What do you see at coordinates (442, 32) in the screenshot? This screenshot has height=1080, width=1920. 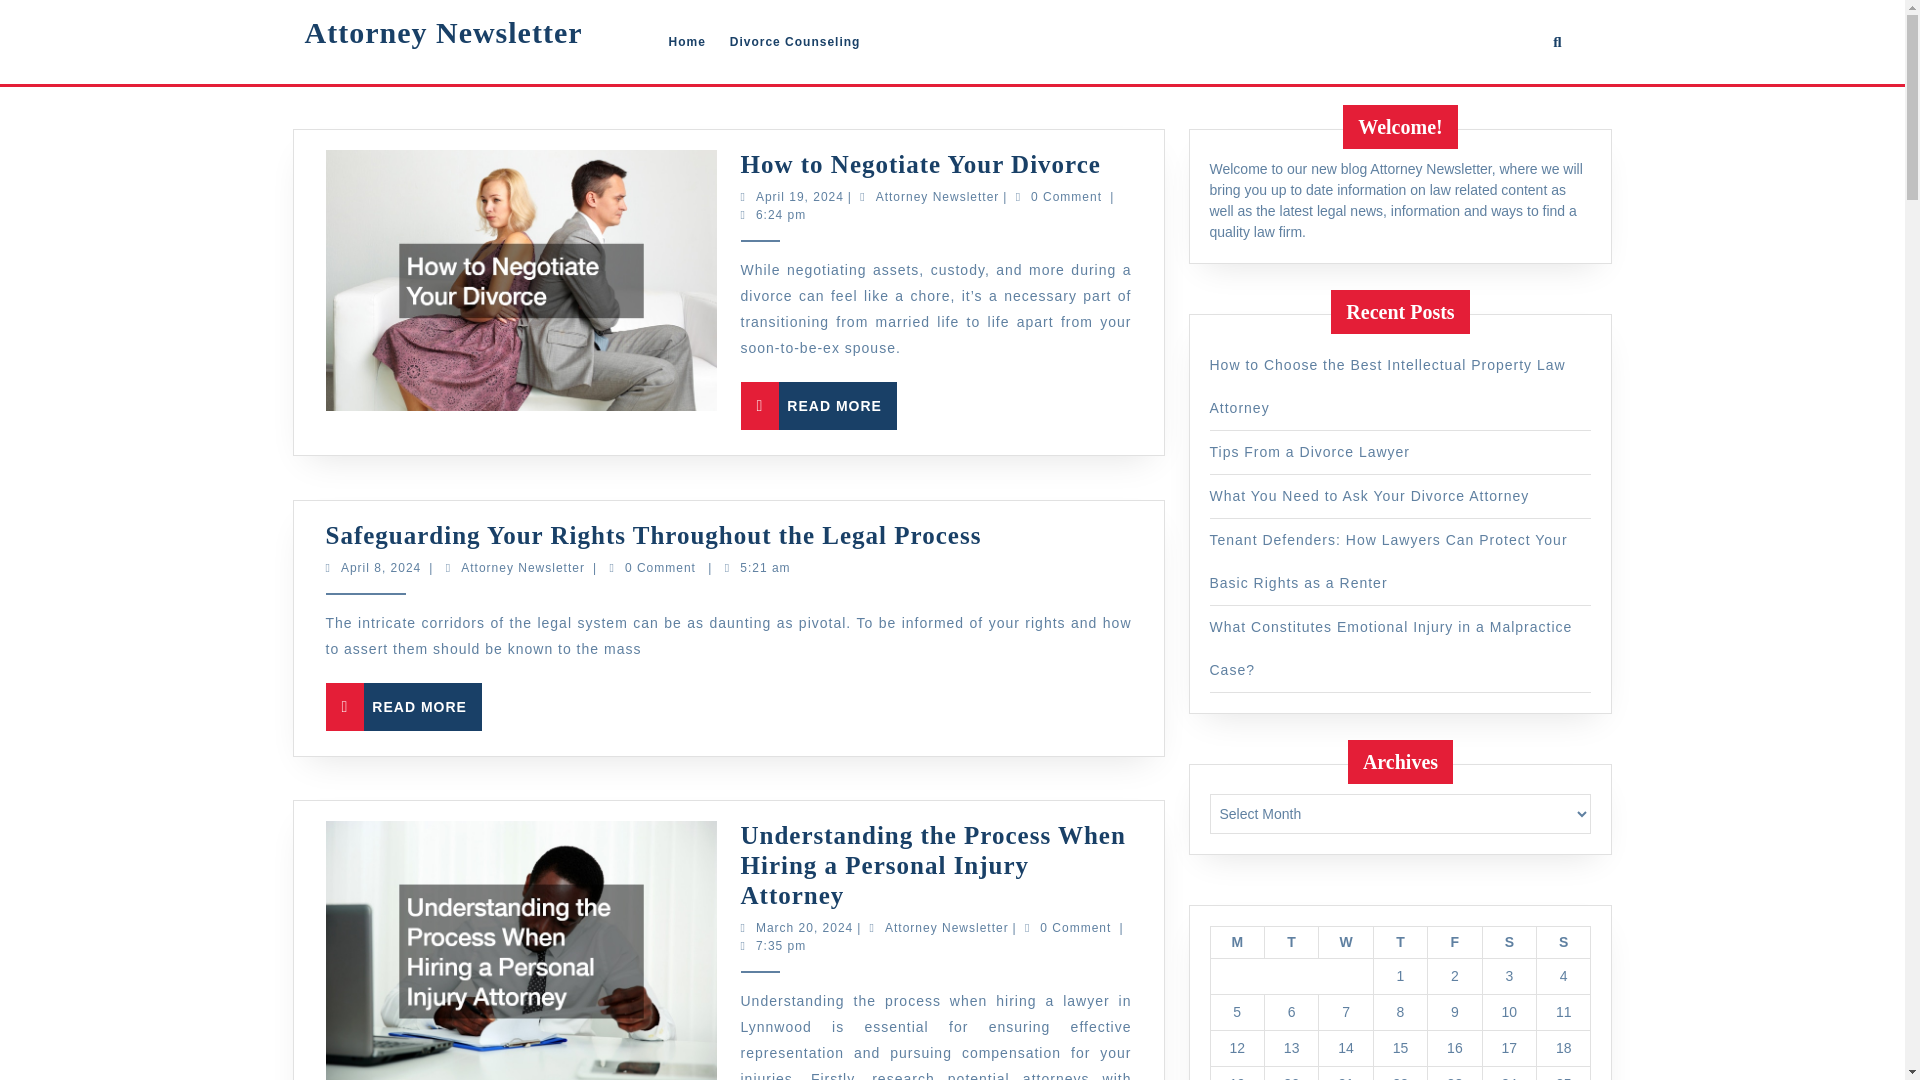 I see `Thursday` at bounding box center [442, 32].